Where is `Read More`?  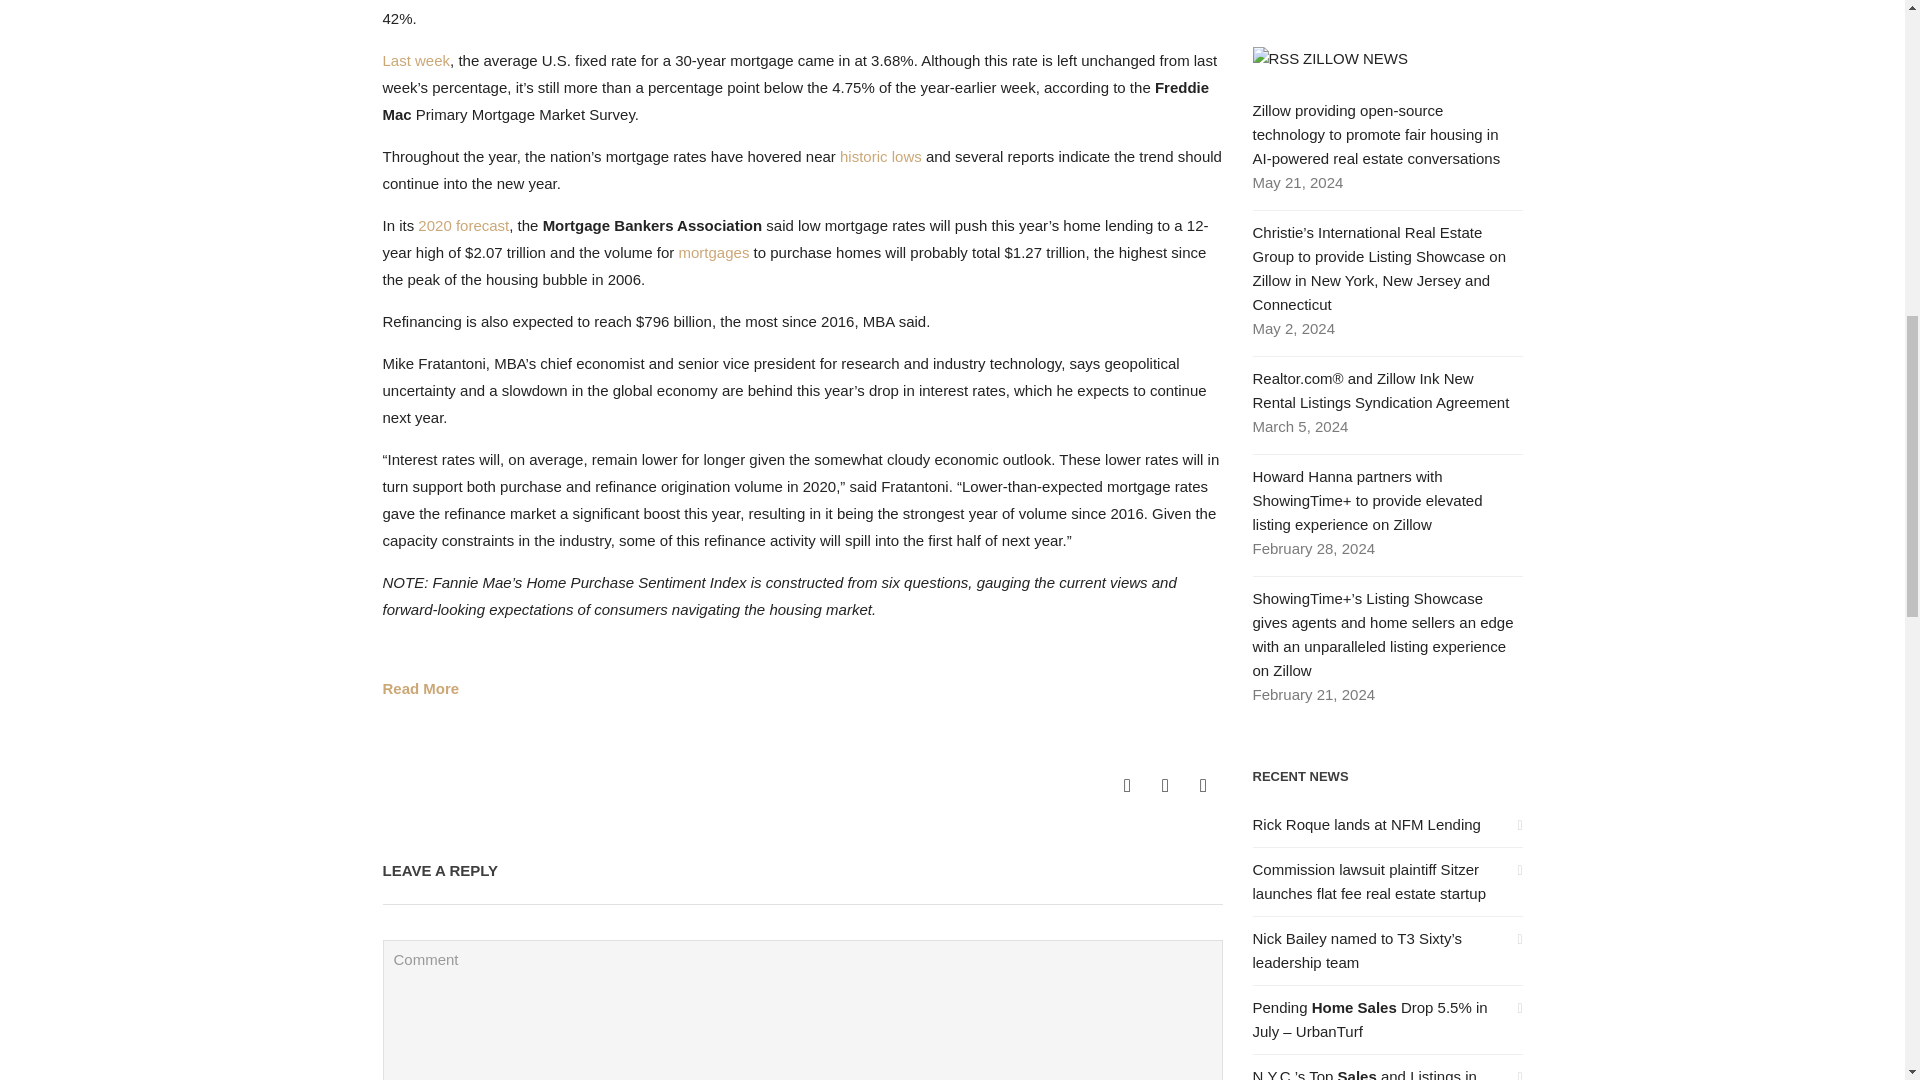 Read More is located at coordinates (420, 688).